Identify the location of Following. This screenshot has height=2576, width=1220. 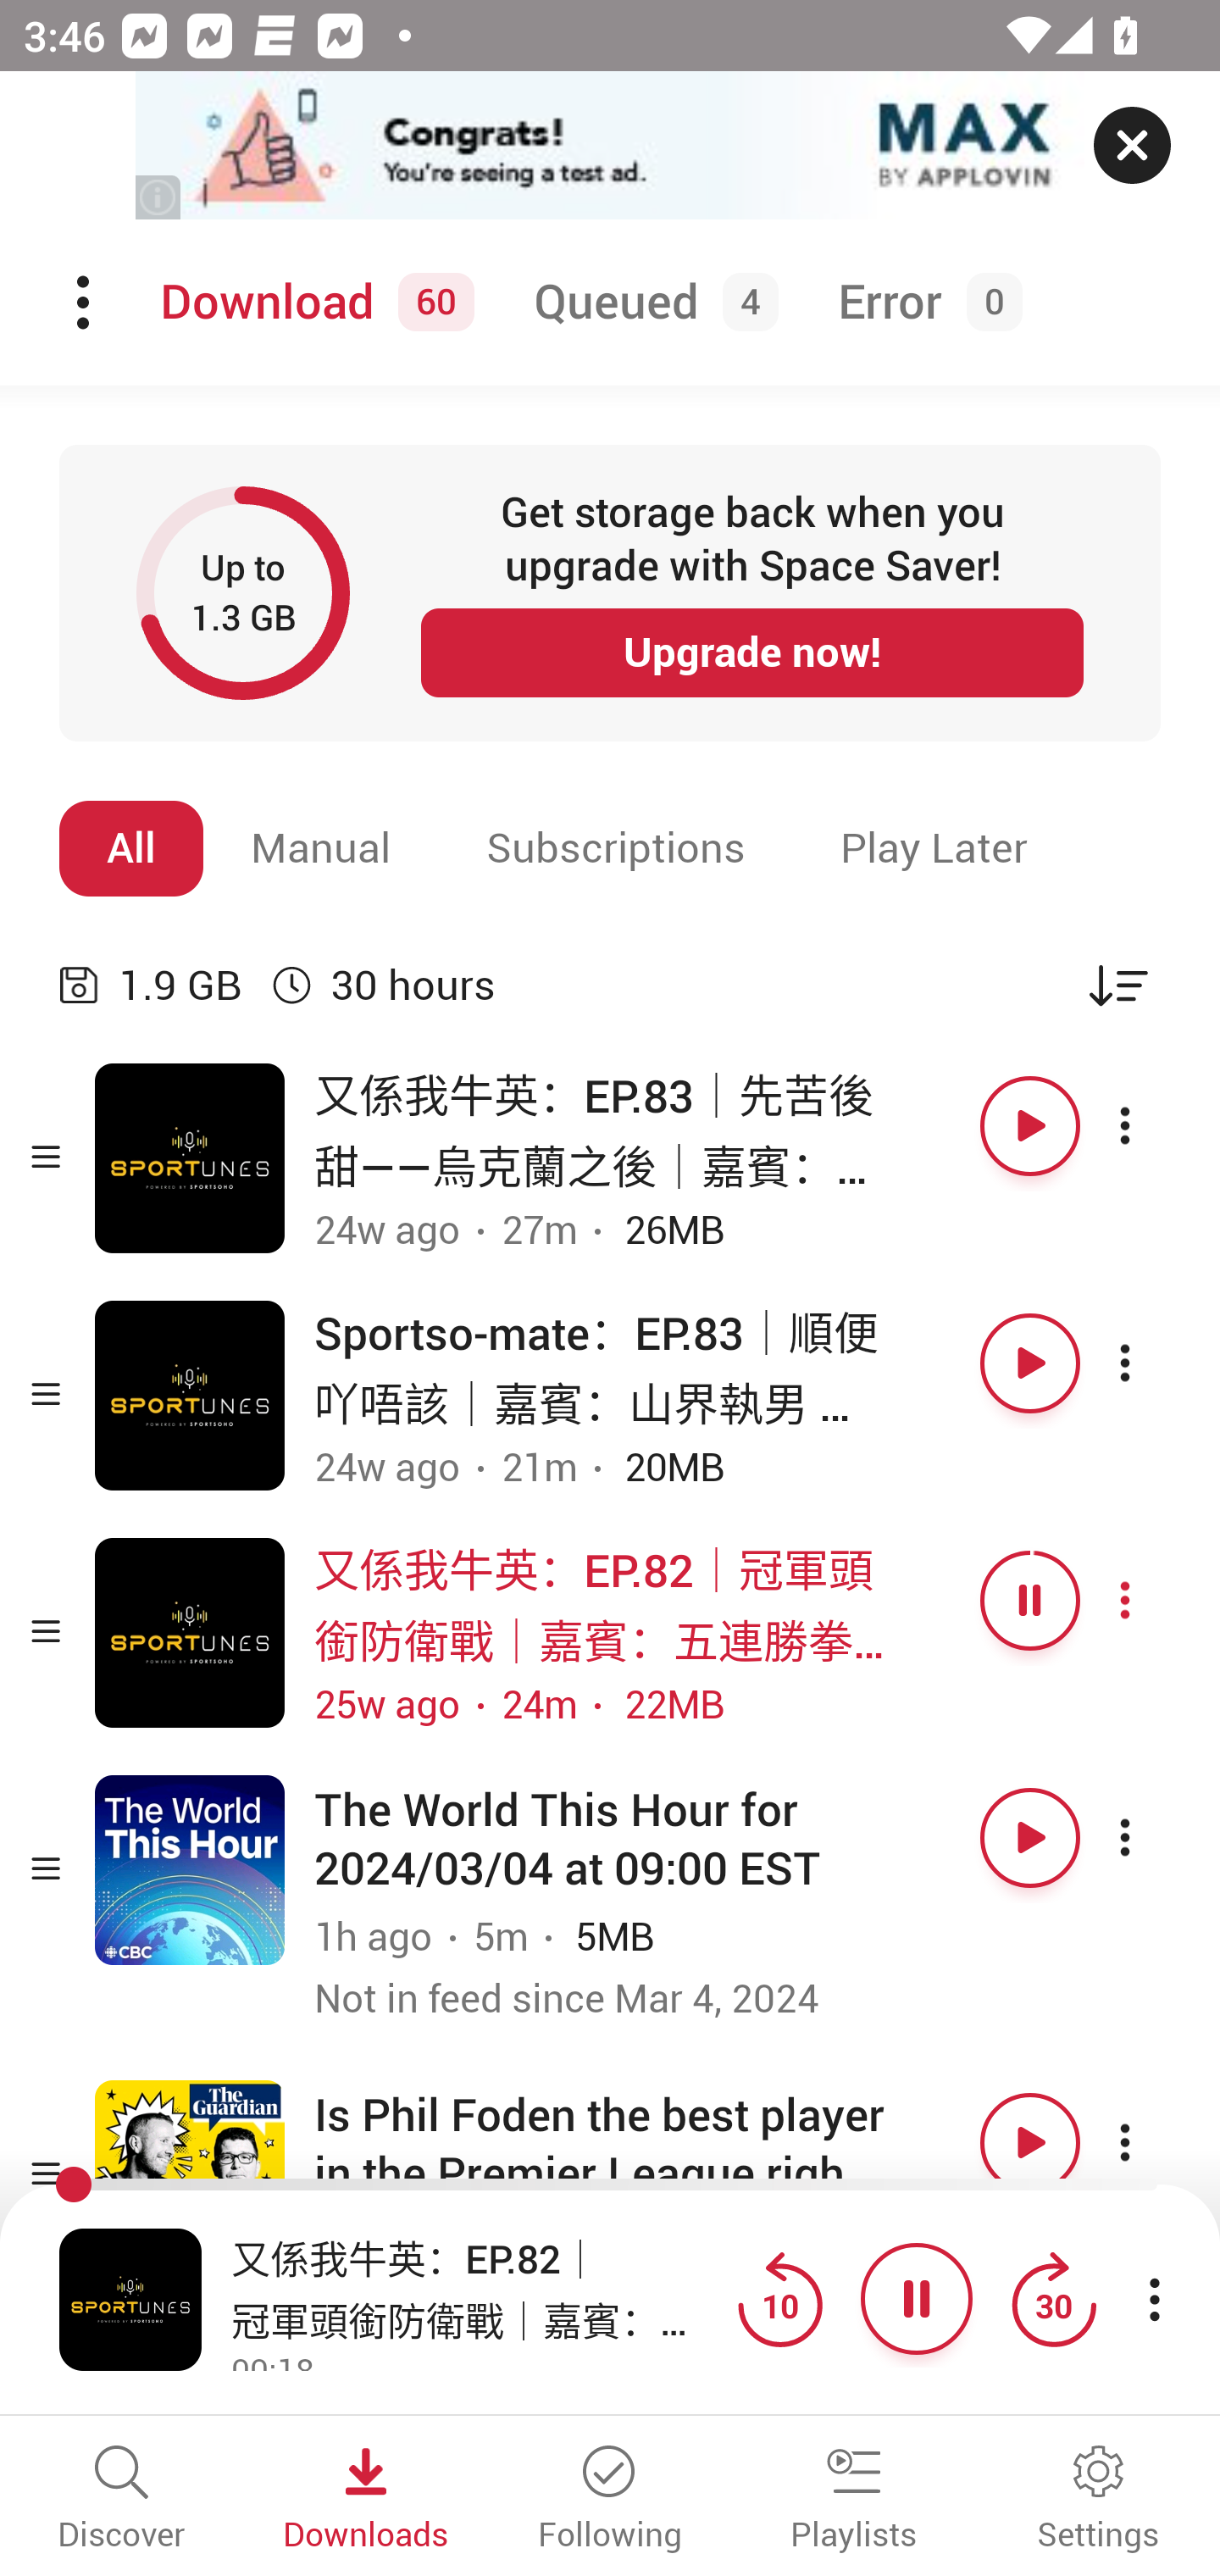
(610, 2500).